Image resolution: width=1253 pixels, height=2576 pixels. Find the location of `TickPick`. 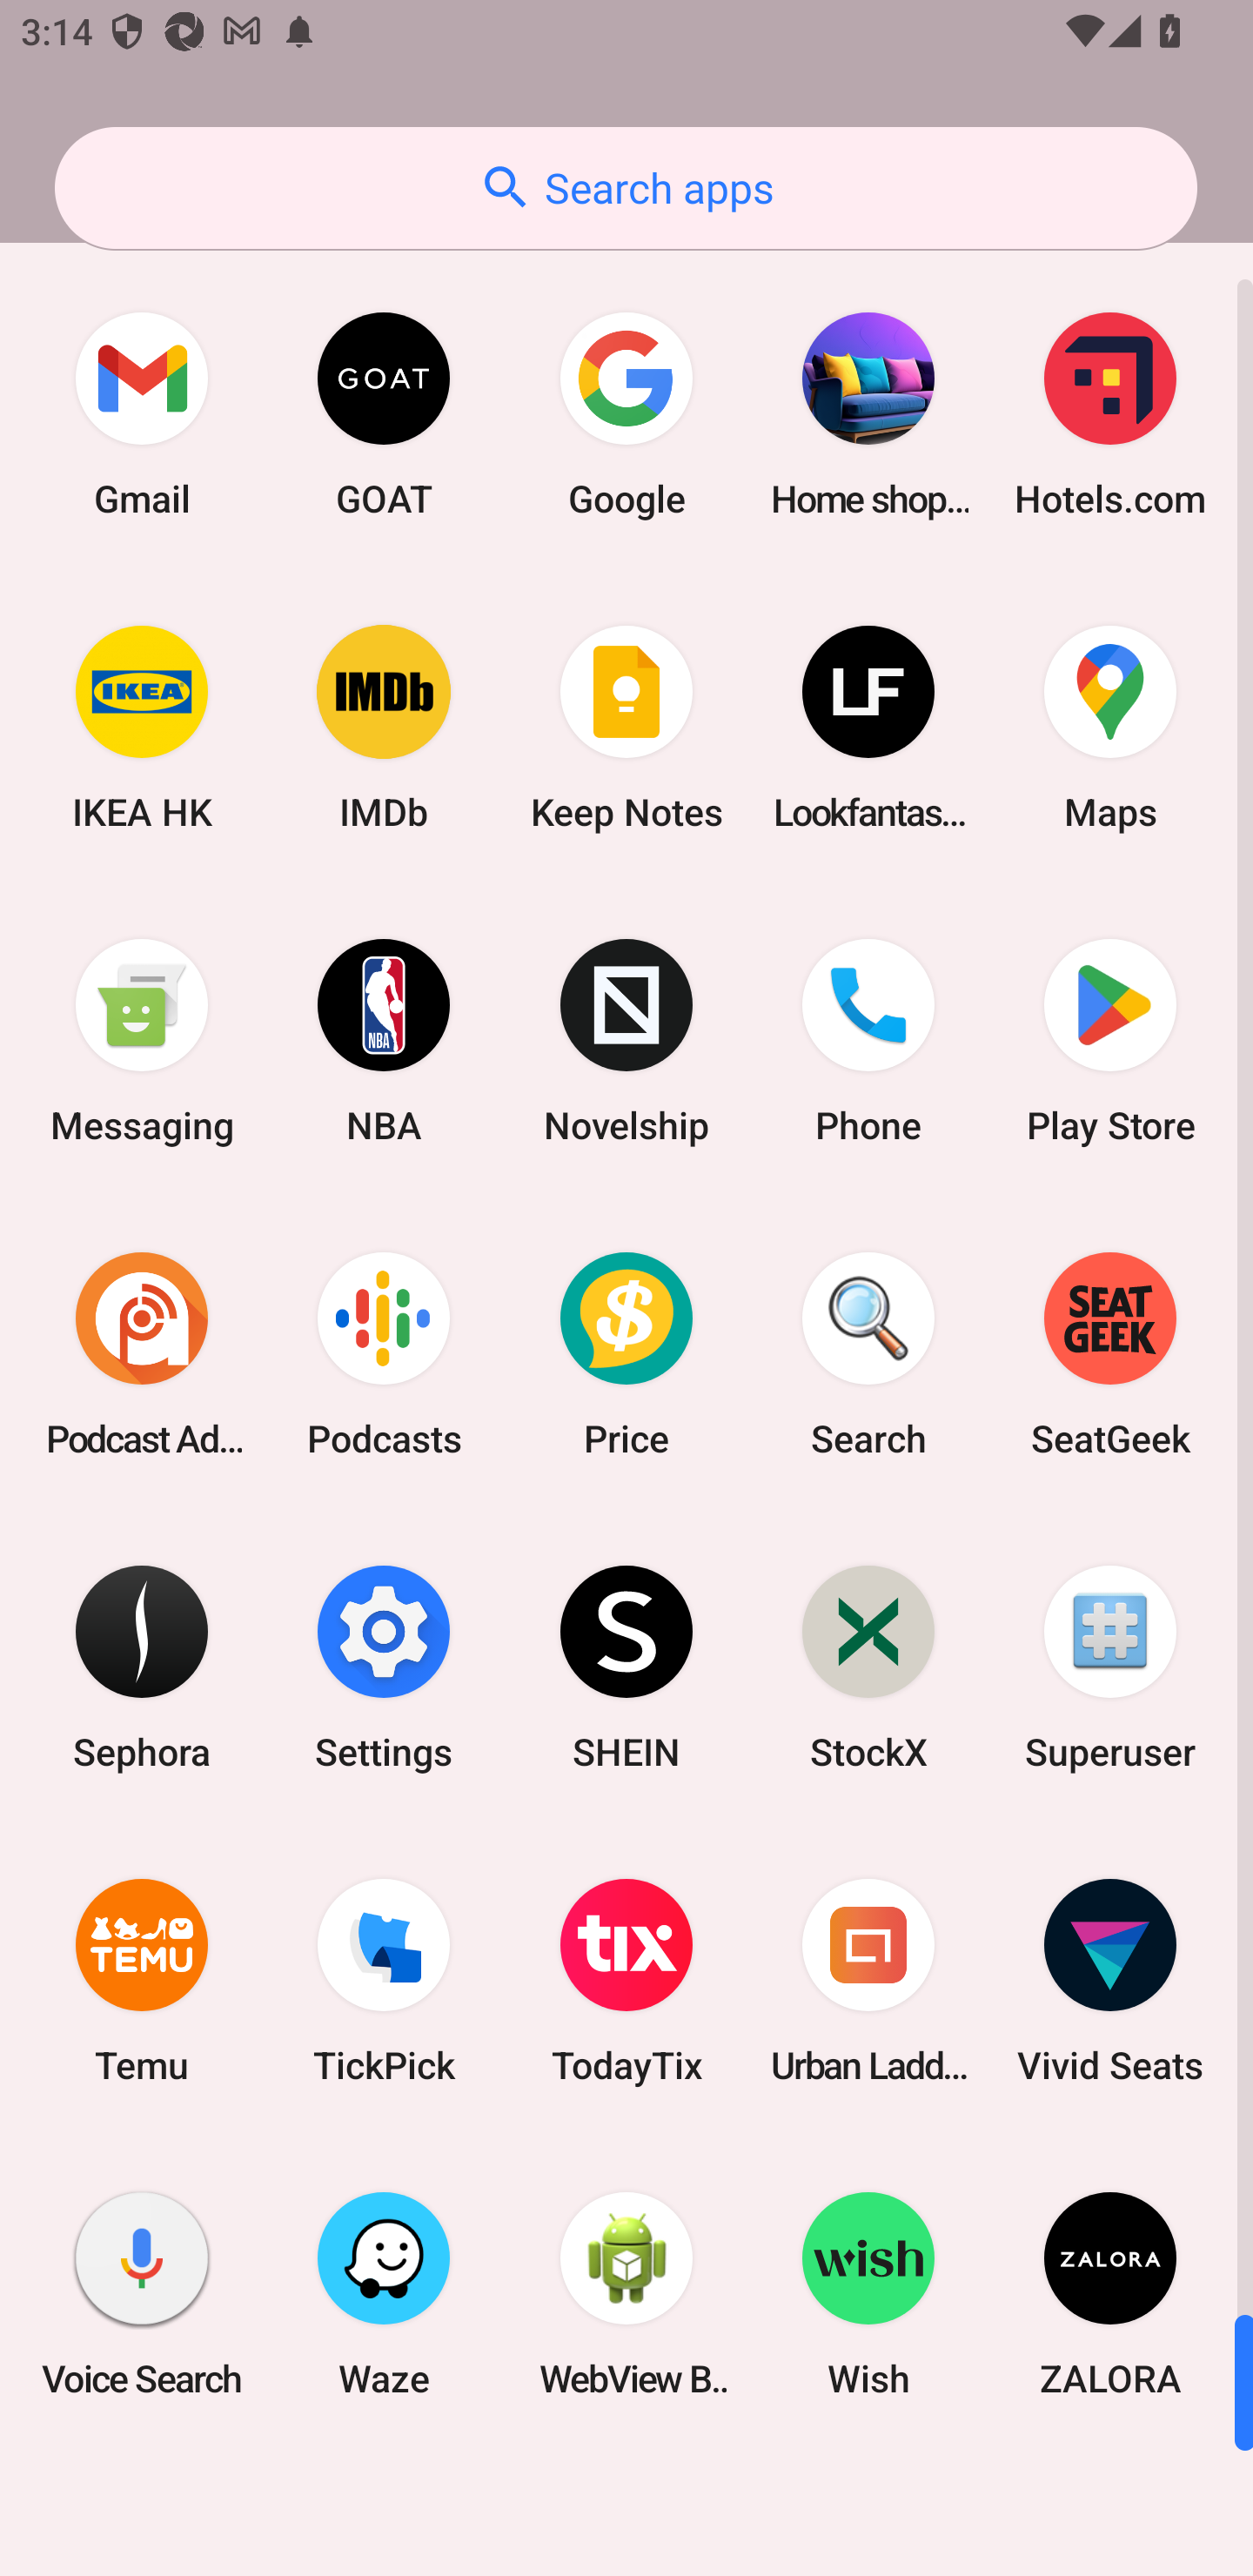

TickPick is located at coordinates (384, 1981).